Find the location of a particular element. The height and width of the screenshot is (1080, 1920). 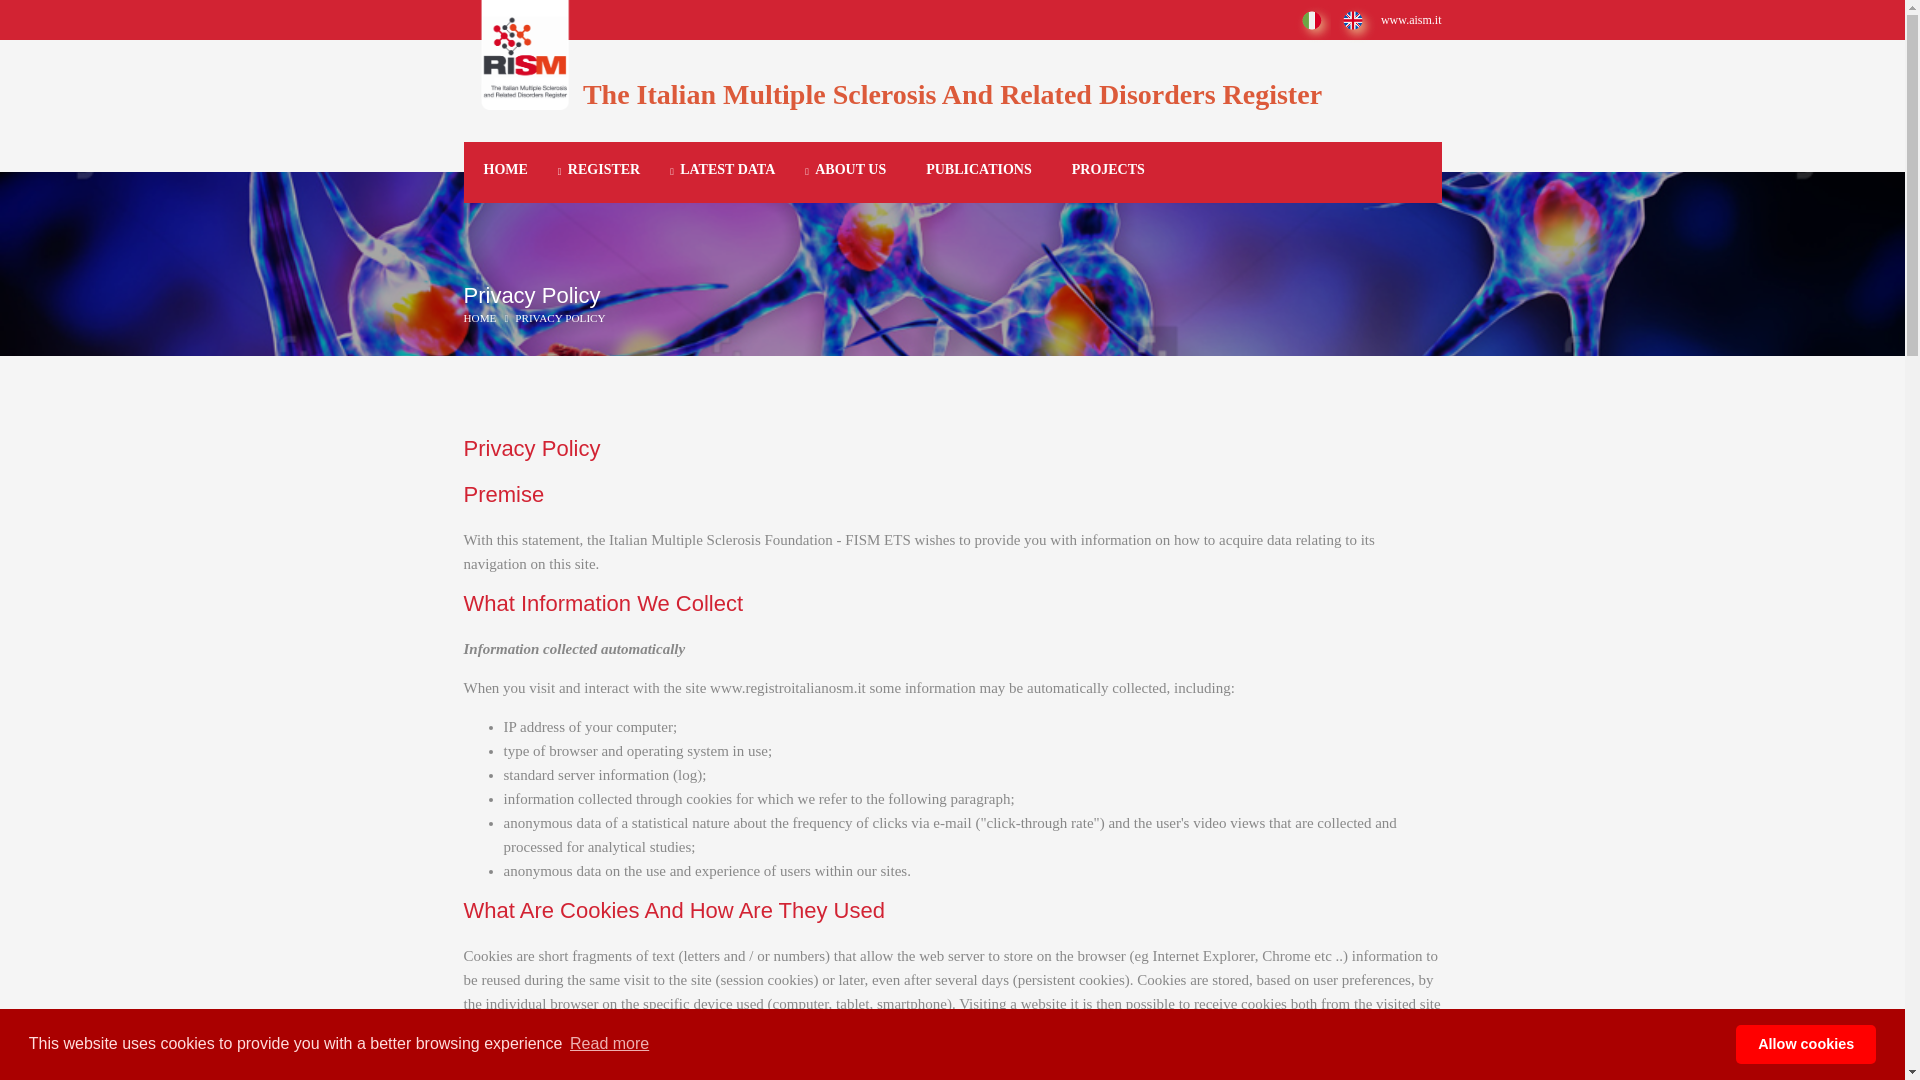

ABOUT US is located at coordinates (850, 172).